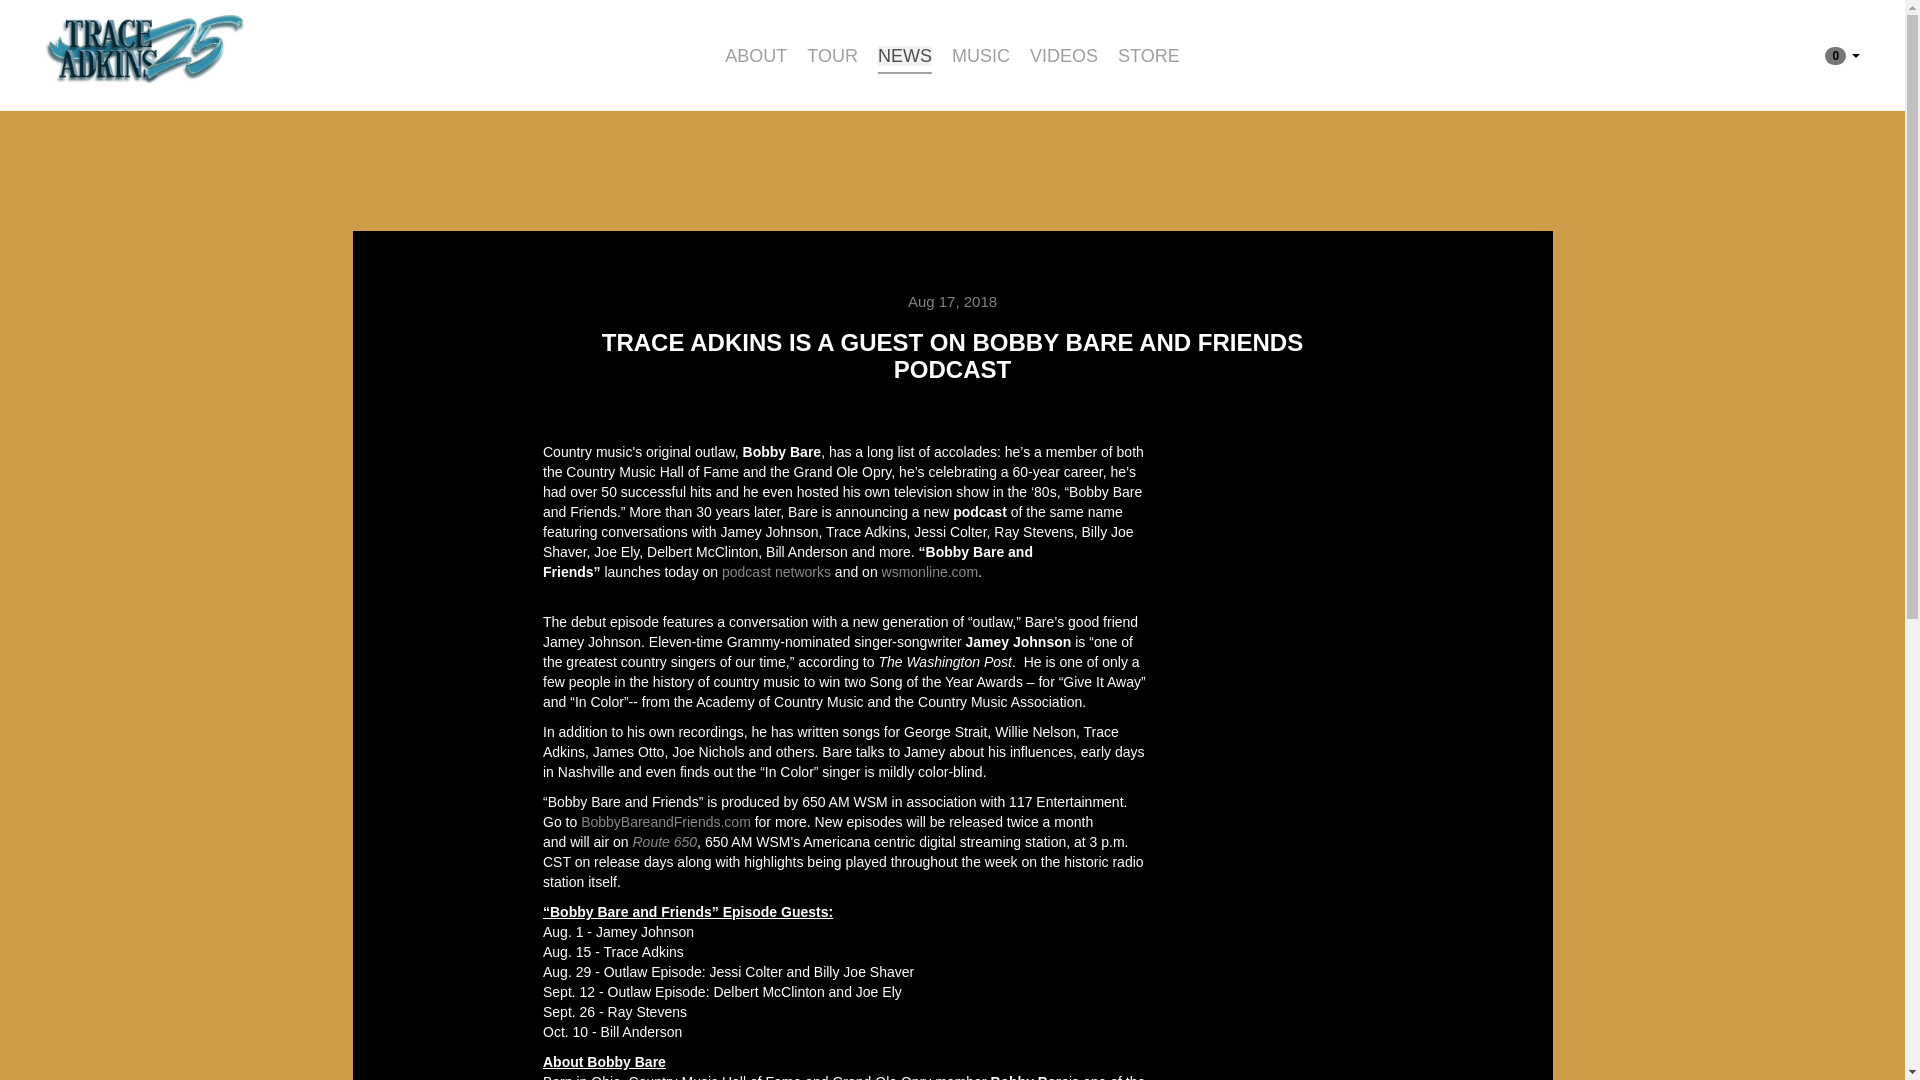 The width and height of the screenshot is (1920, 1080). Describe the element at coordinates (1064, 56) in the screenshot. I see `VIDEOS` at that location.